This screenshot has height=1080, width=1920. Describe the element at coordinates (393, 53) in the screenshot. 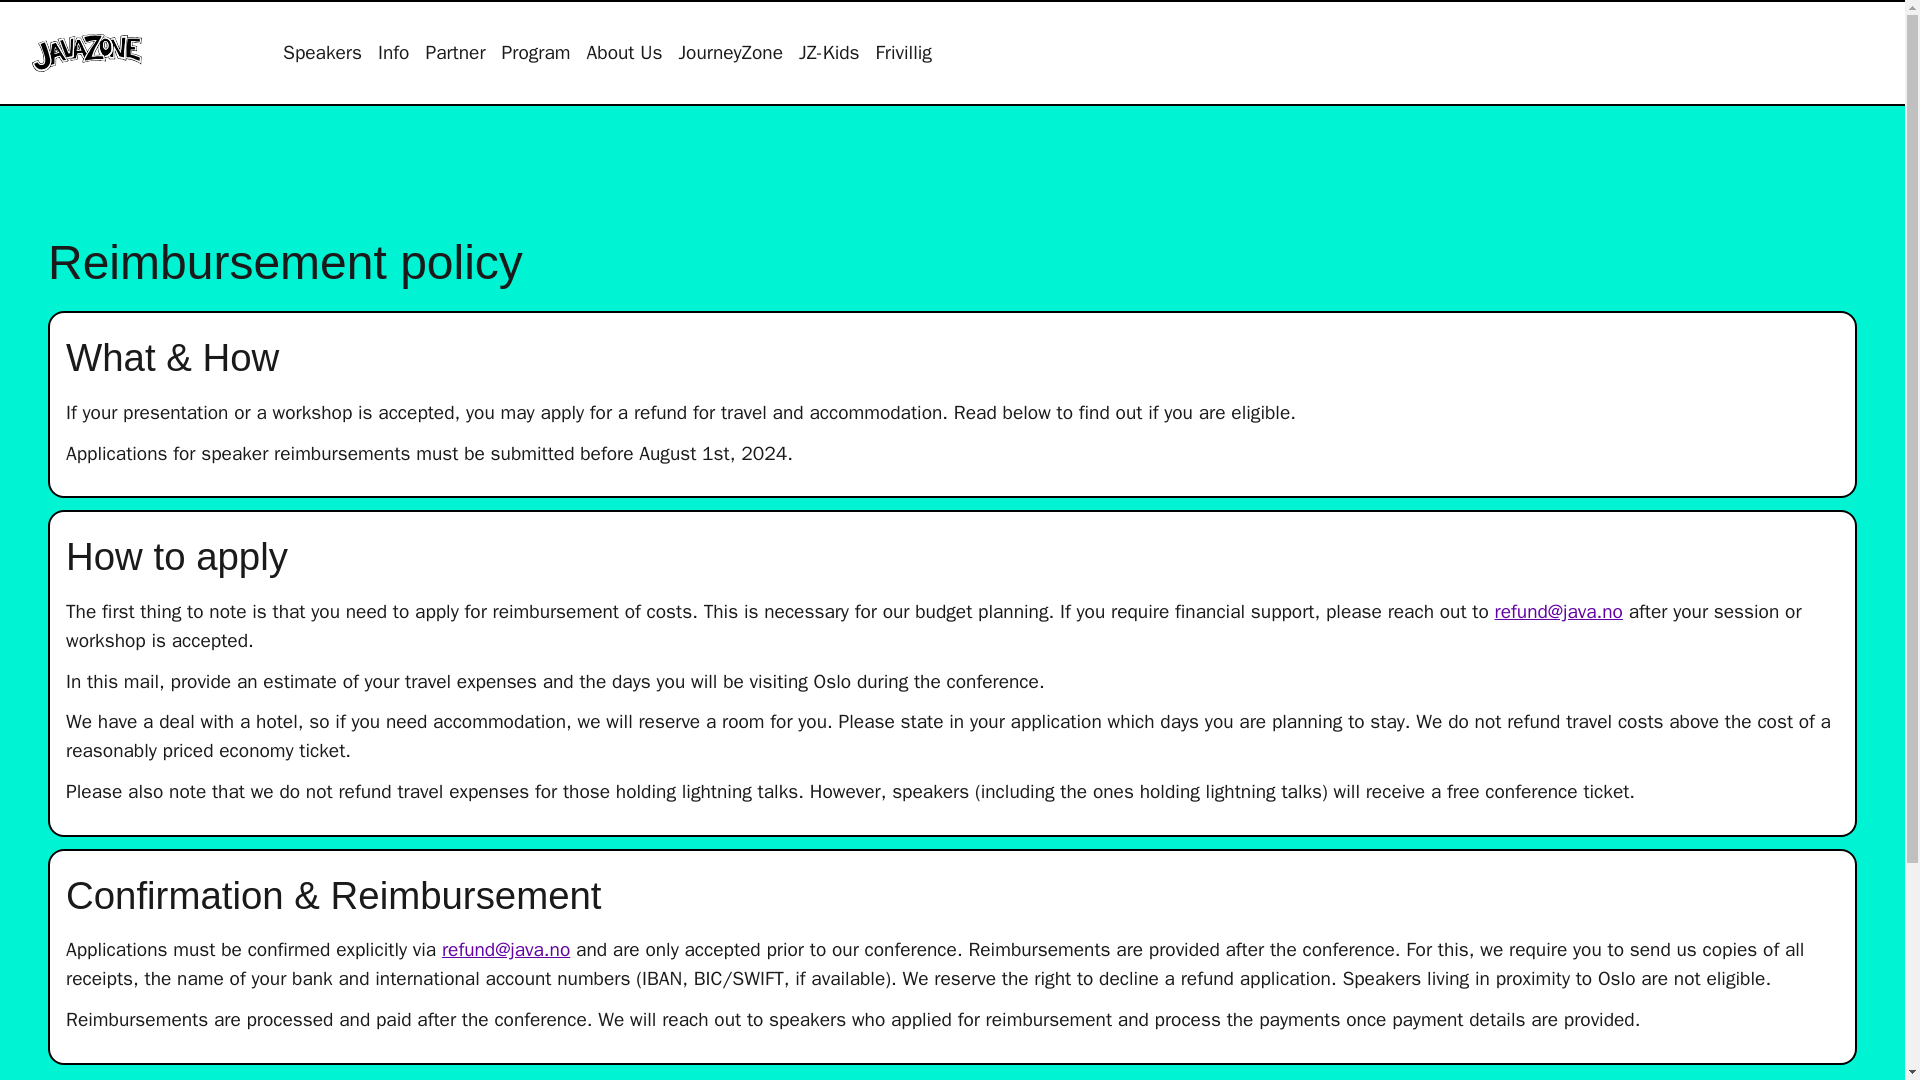

I see `Info` at that location.